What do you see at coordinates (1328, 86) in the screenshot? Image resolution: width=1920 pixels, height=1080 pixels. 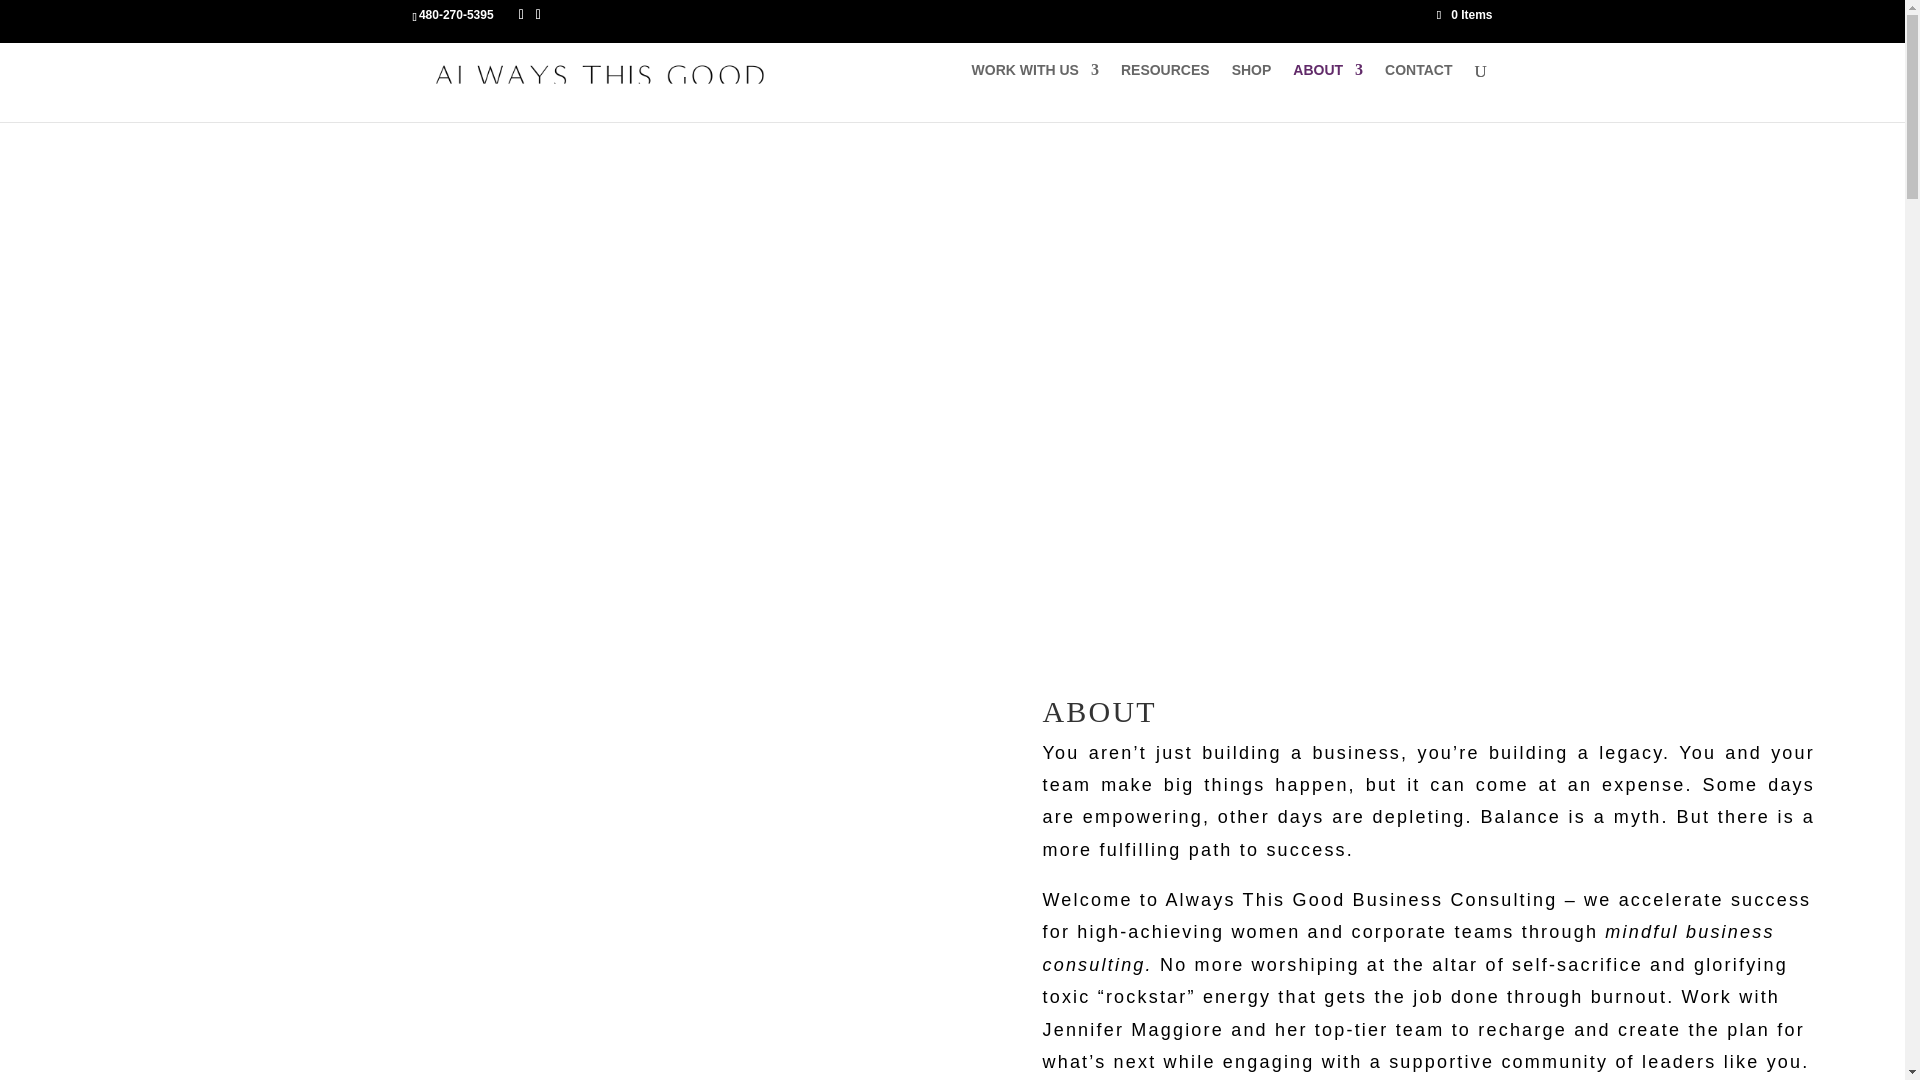 I see `ABOUT` at bounding box center [1328, 86].